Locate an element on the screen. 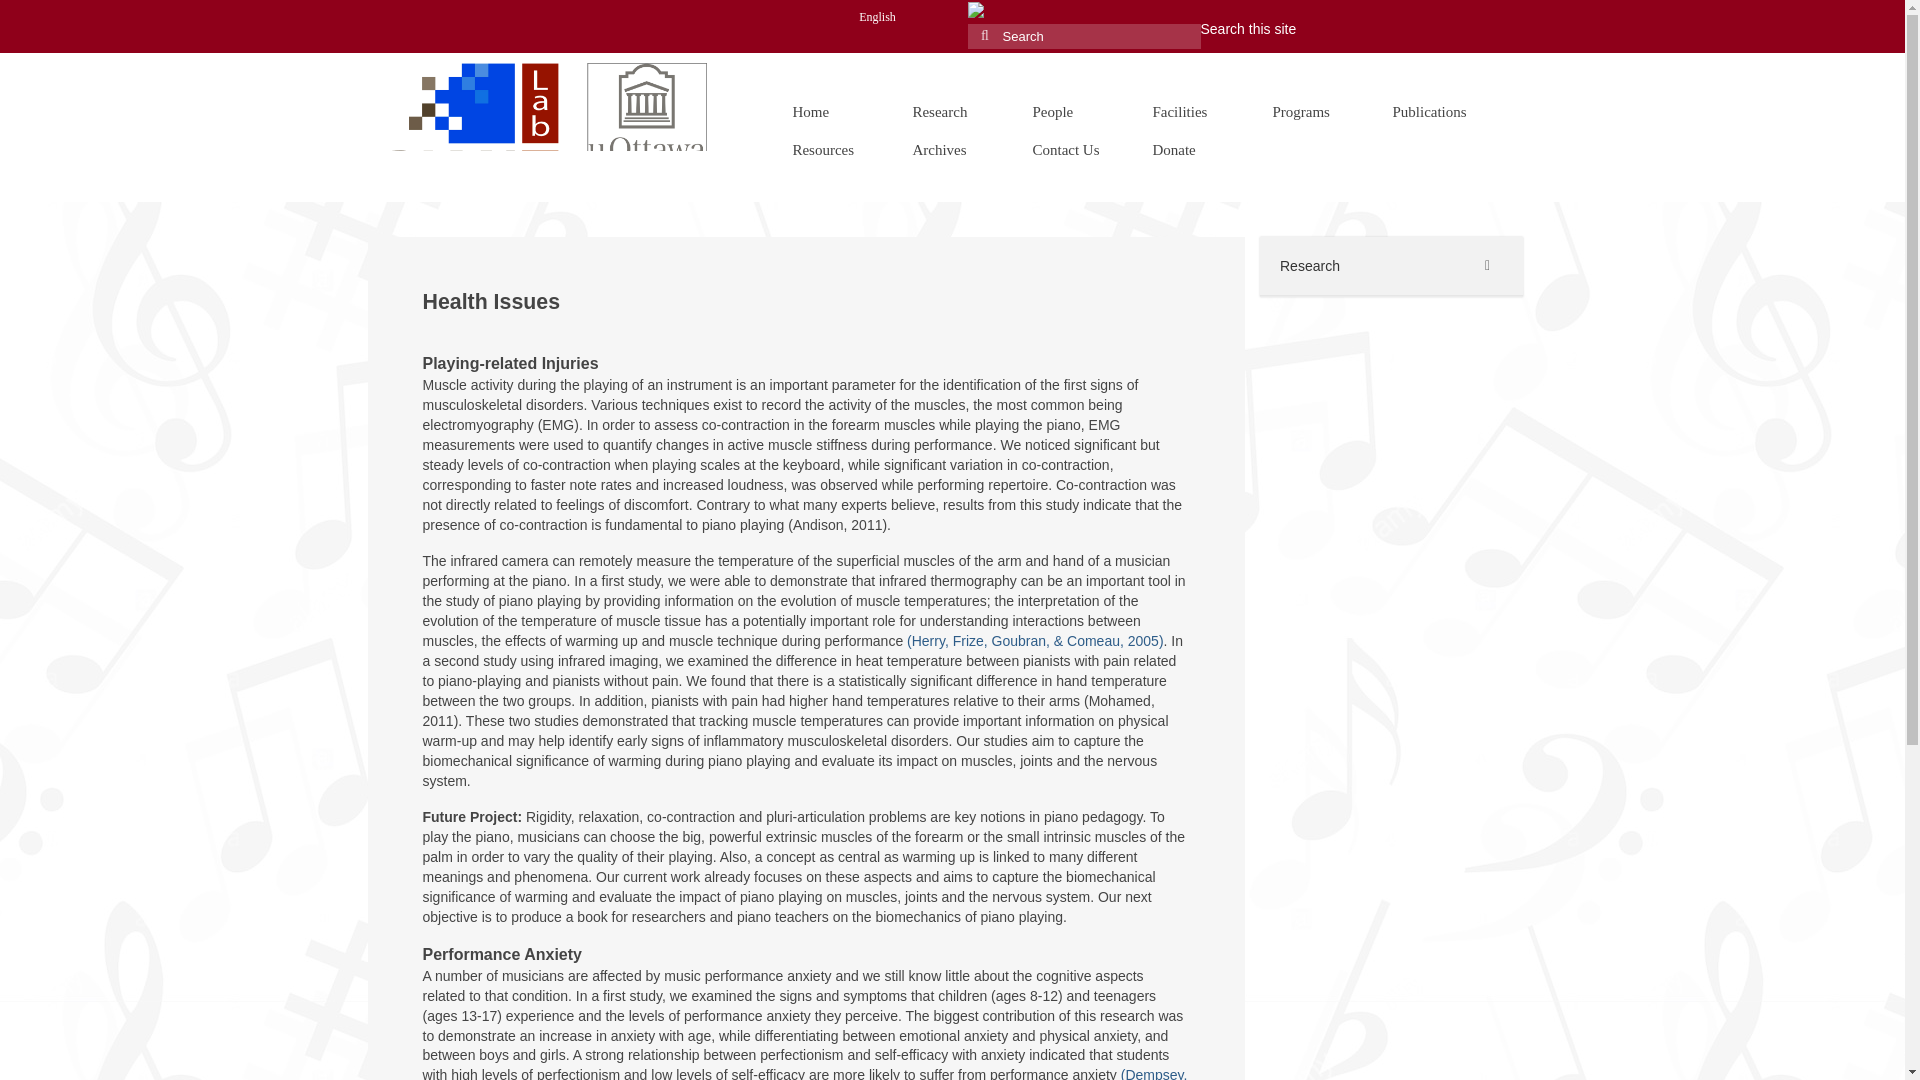 The image size is (1920, 1080). English is located at coordinates (878, 16).